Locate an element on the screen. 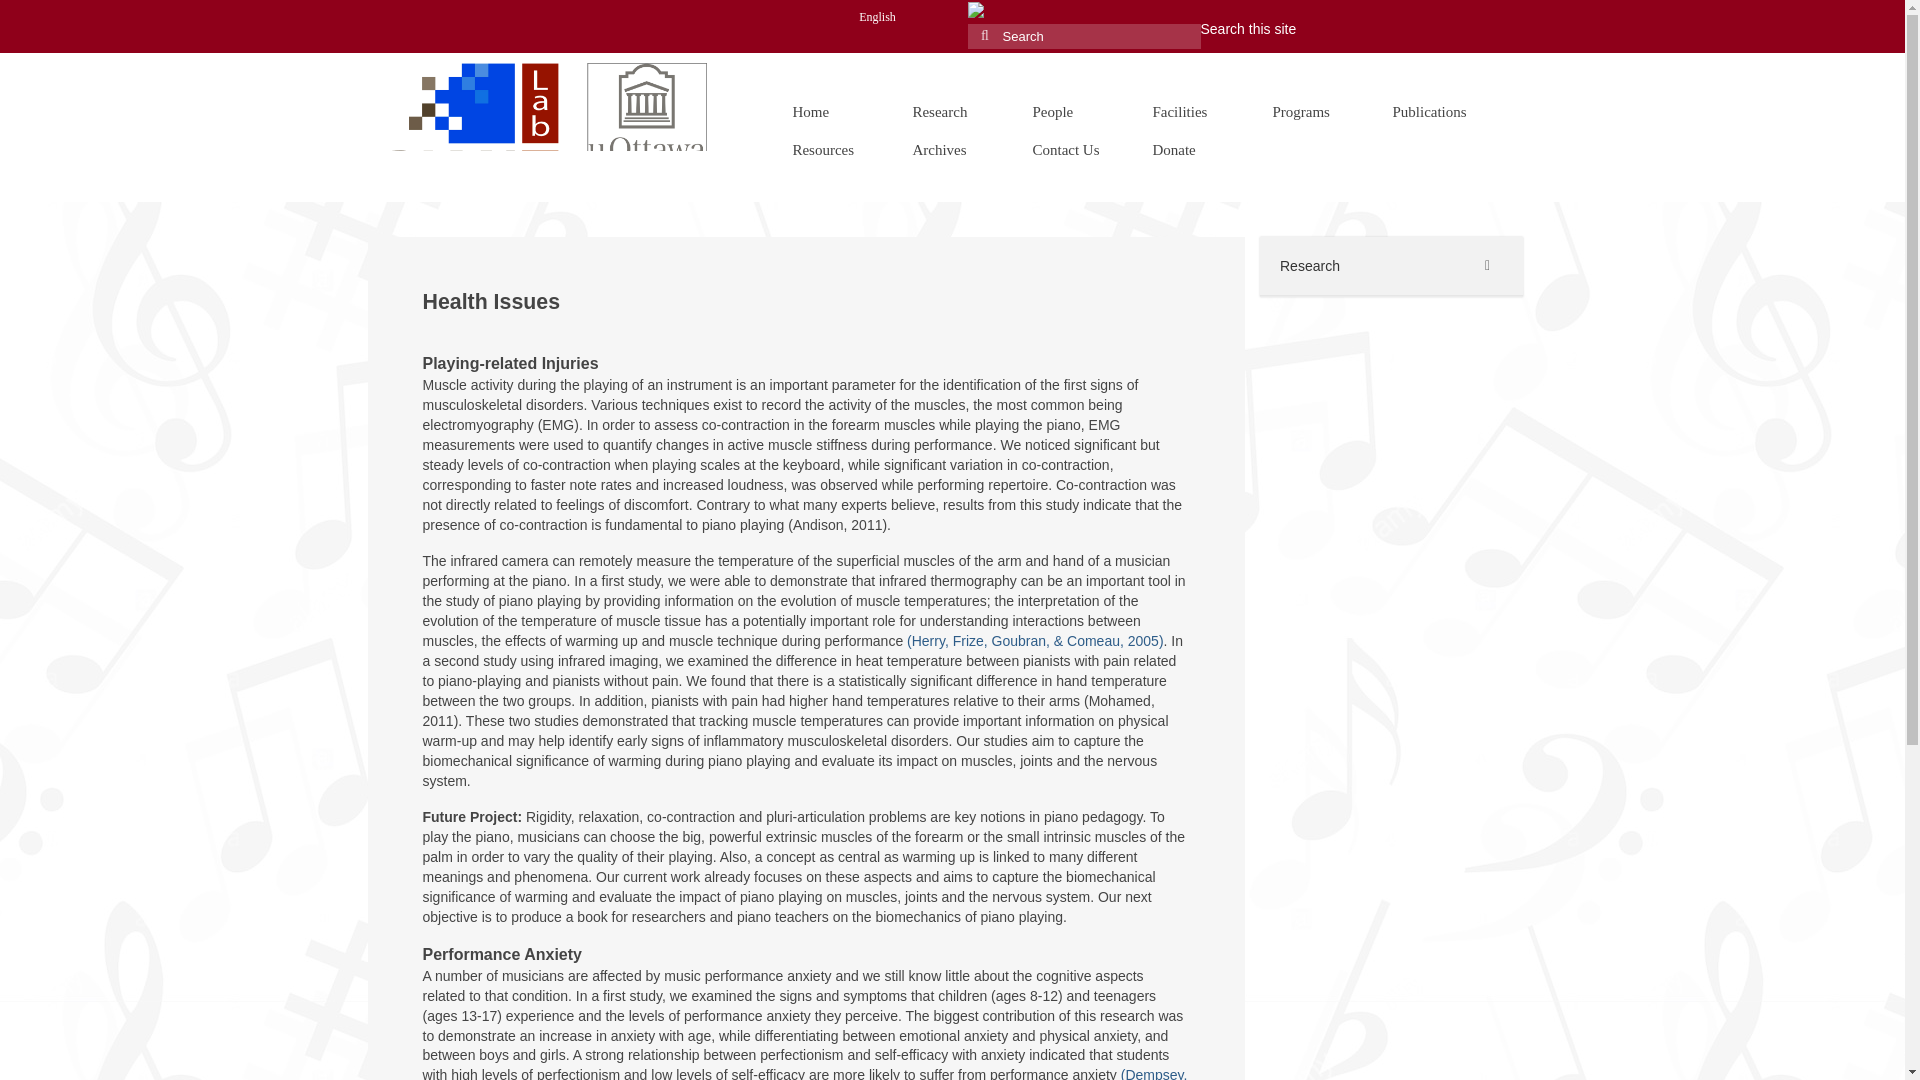 The image size is (1920, 1080). English is located at coordinates (878, 16).